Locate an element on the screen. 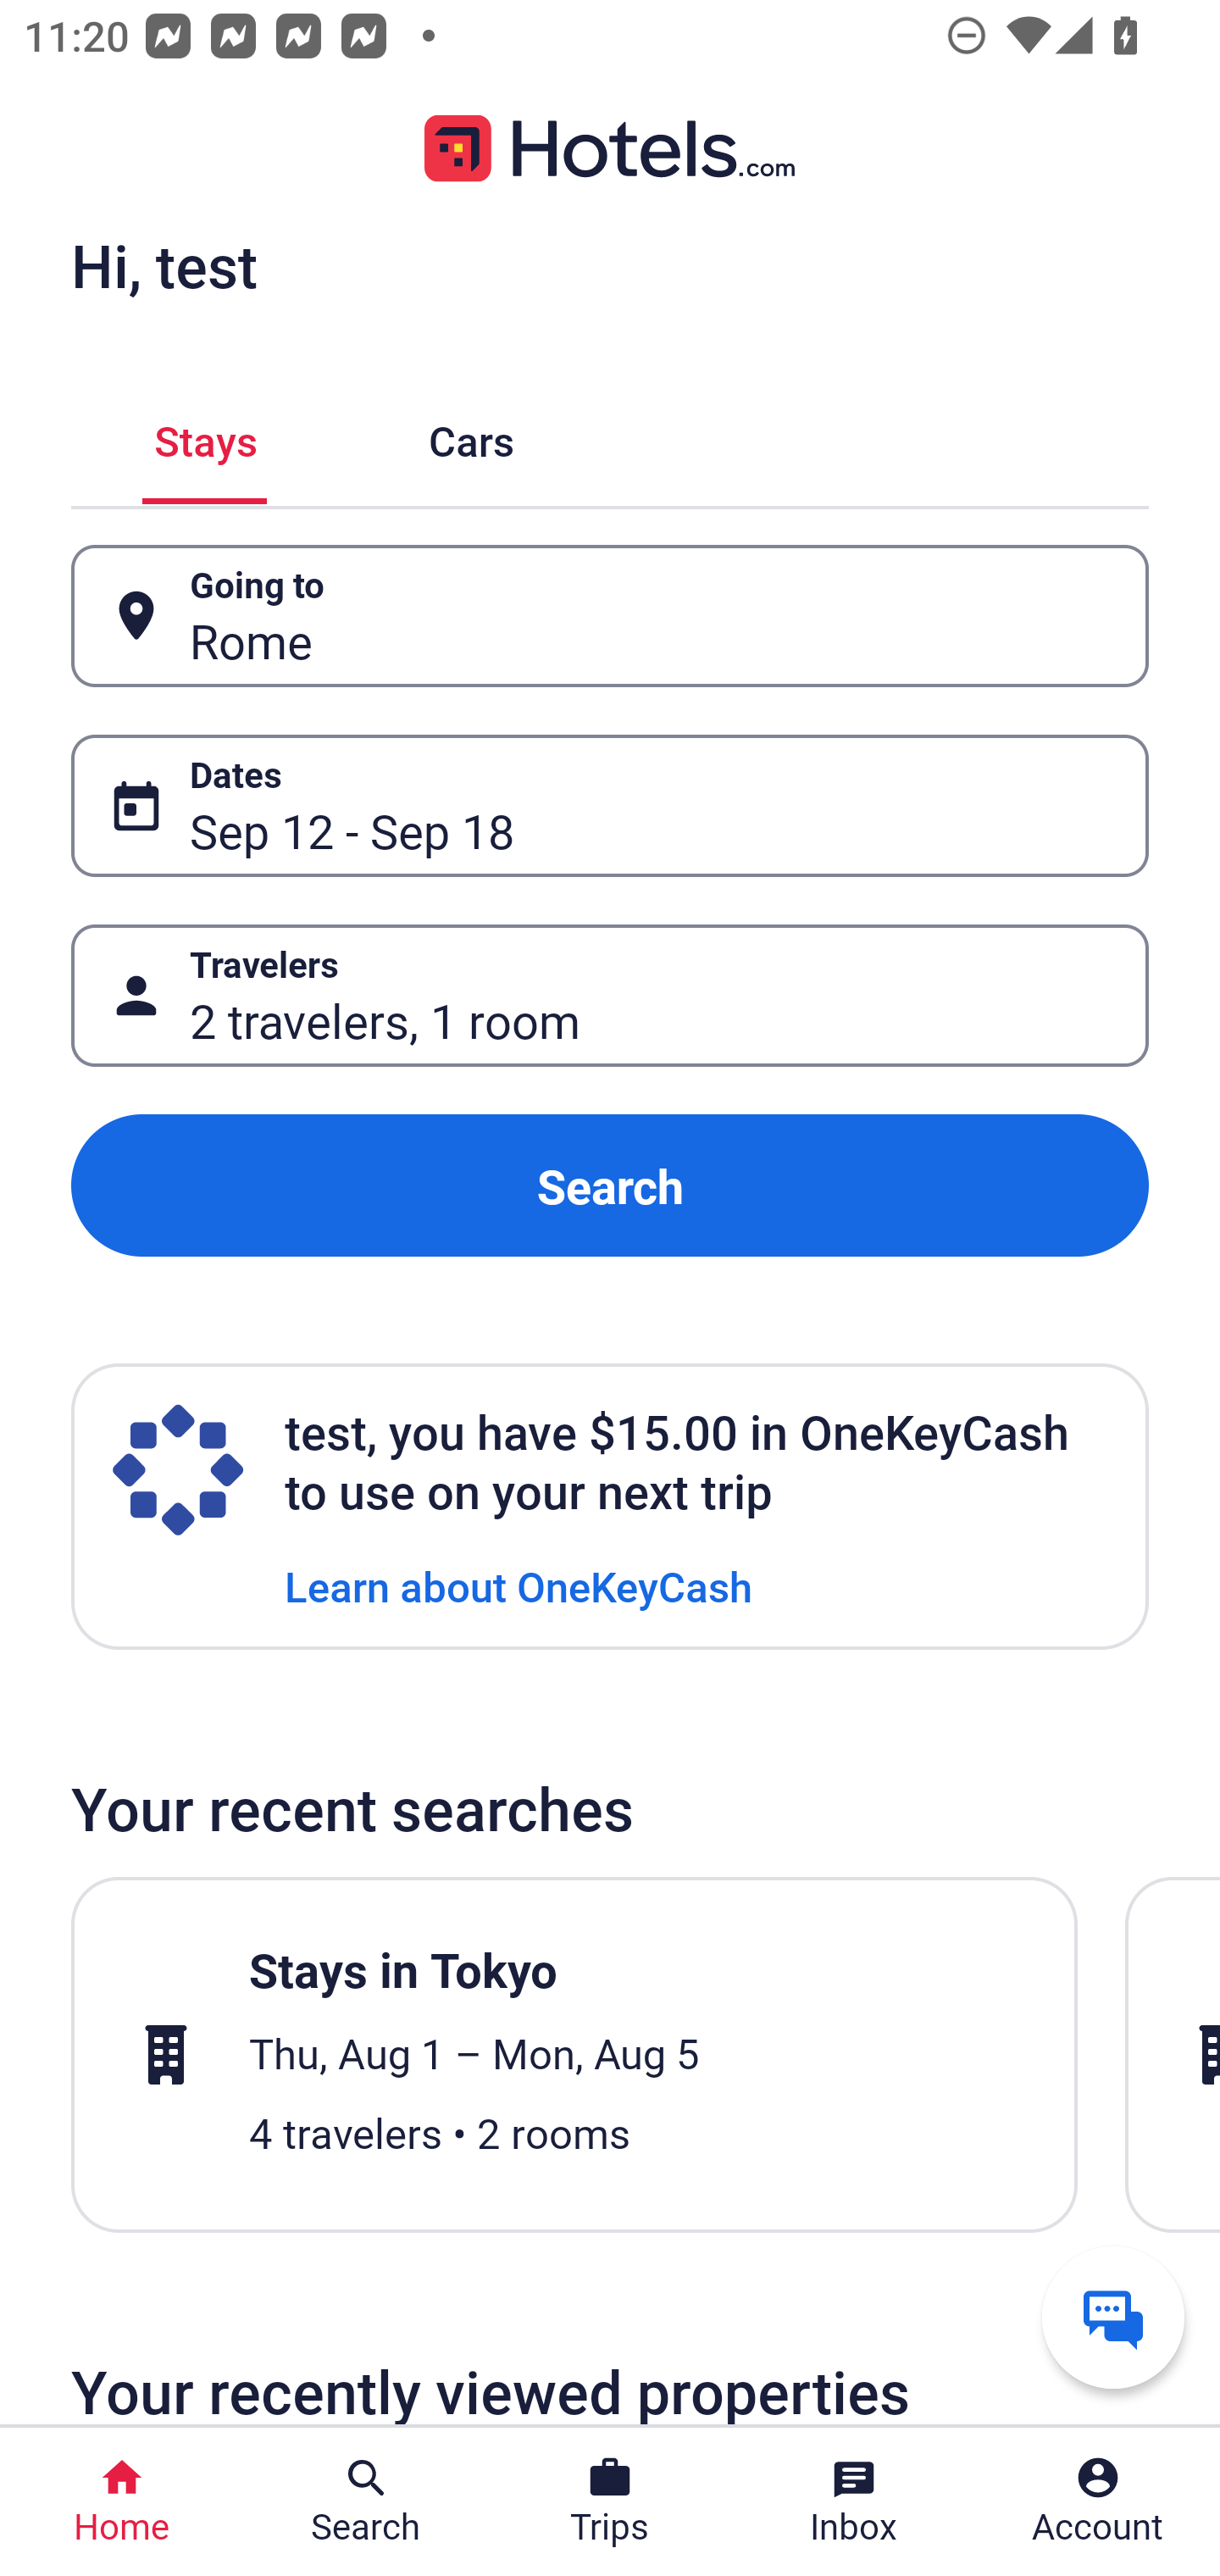  Going to Button Rome is located at coordinates (610, 617).